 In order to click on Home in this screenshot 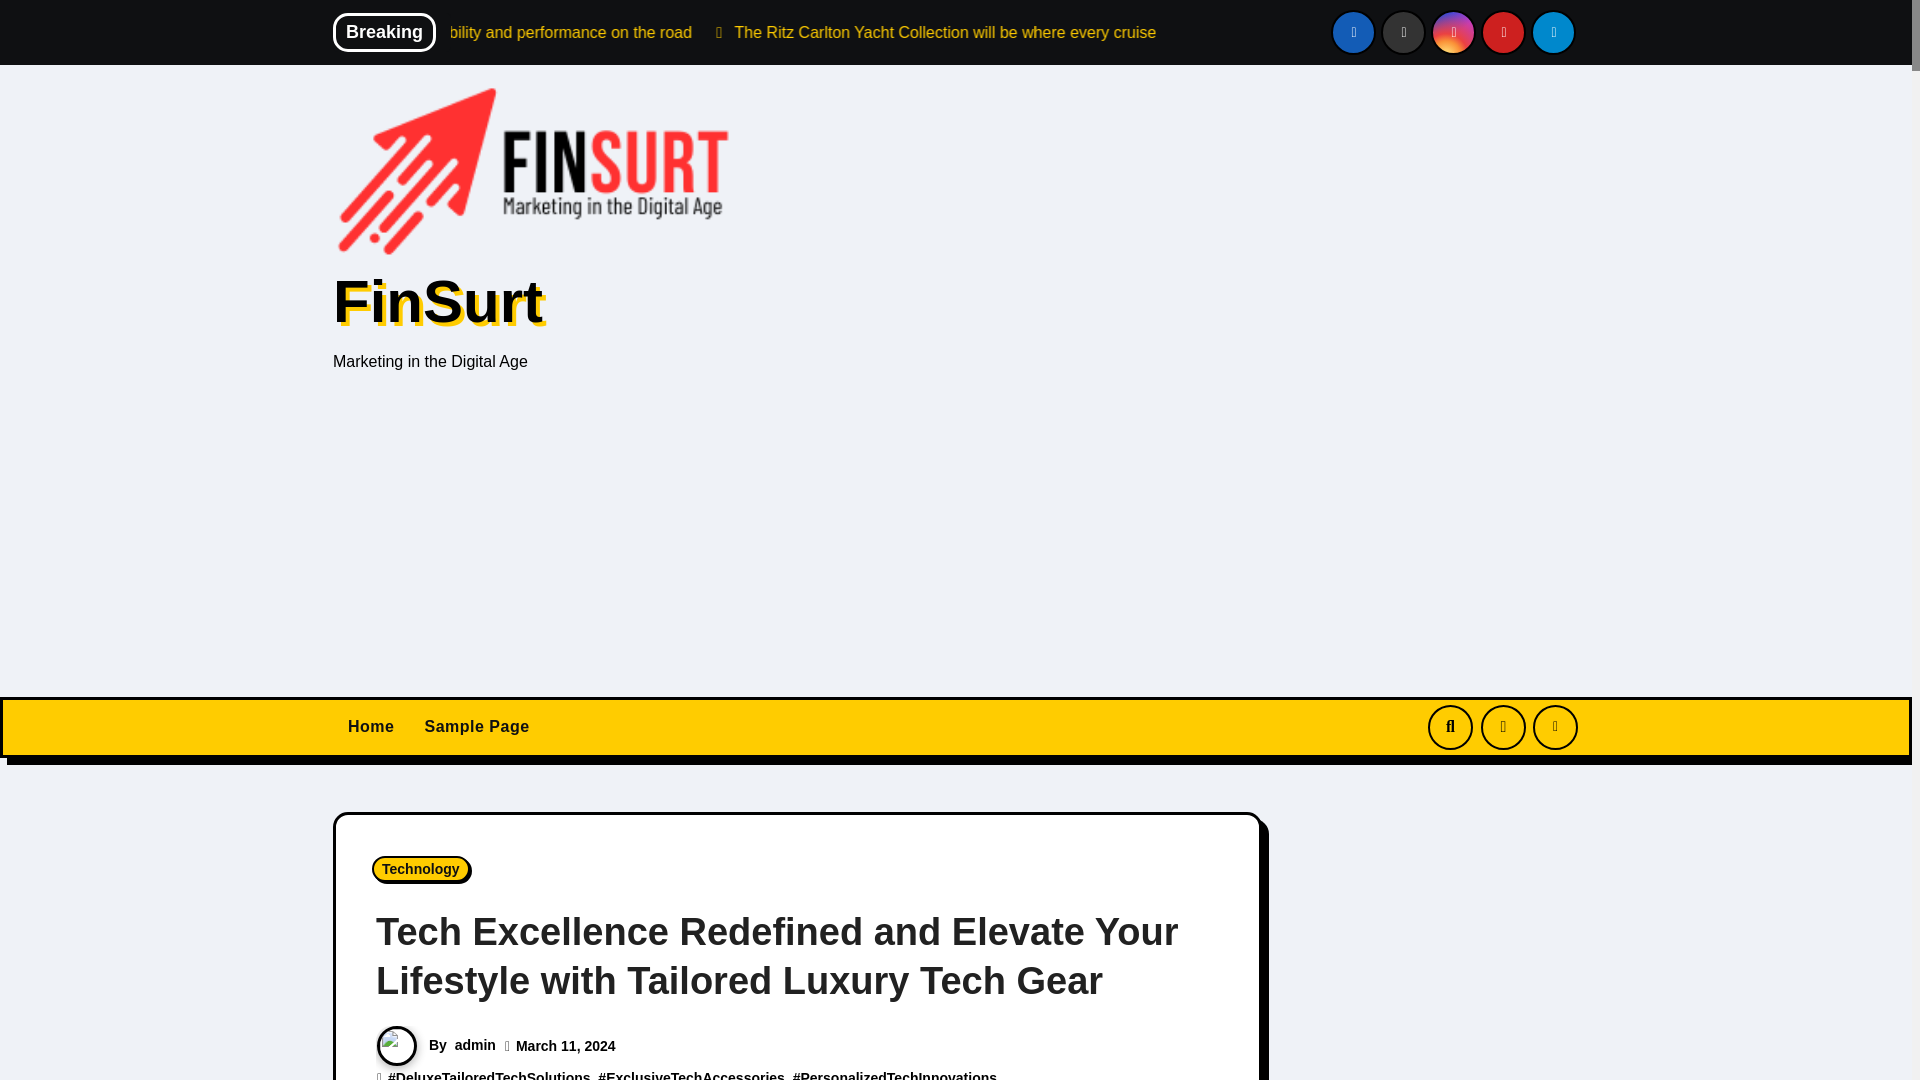, I will do `click(370, 726)`.